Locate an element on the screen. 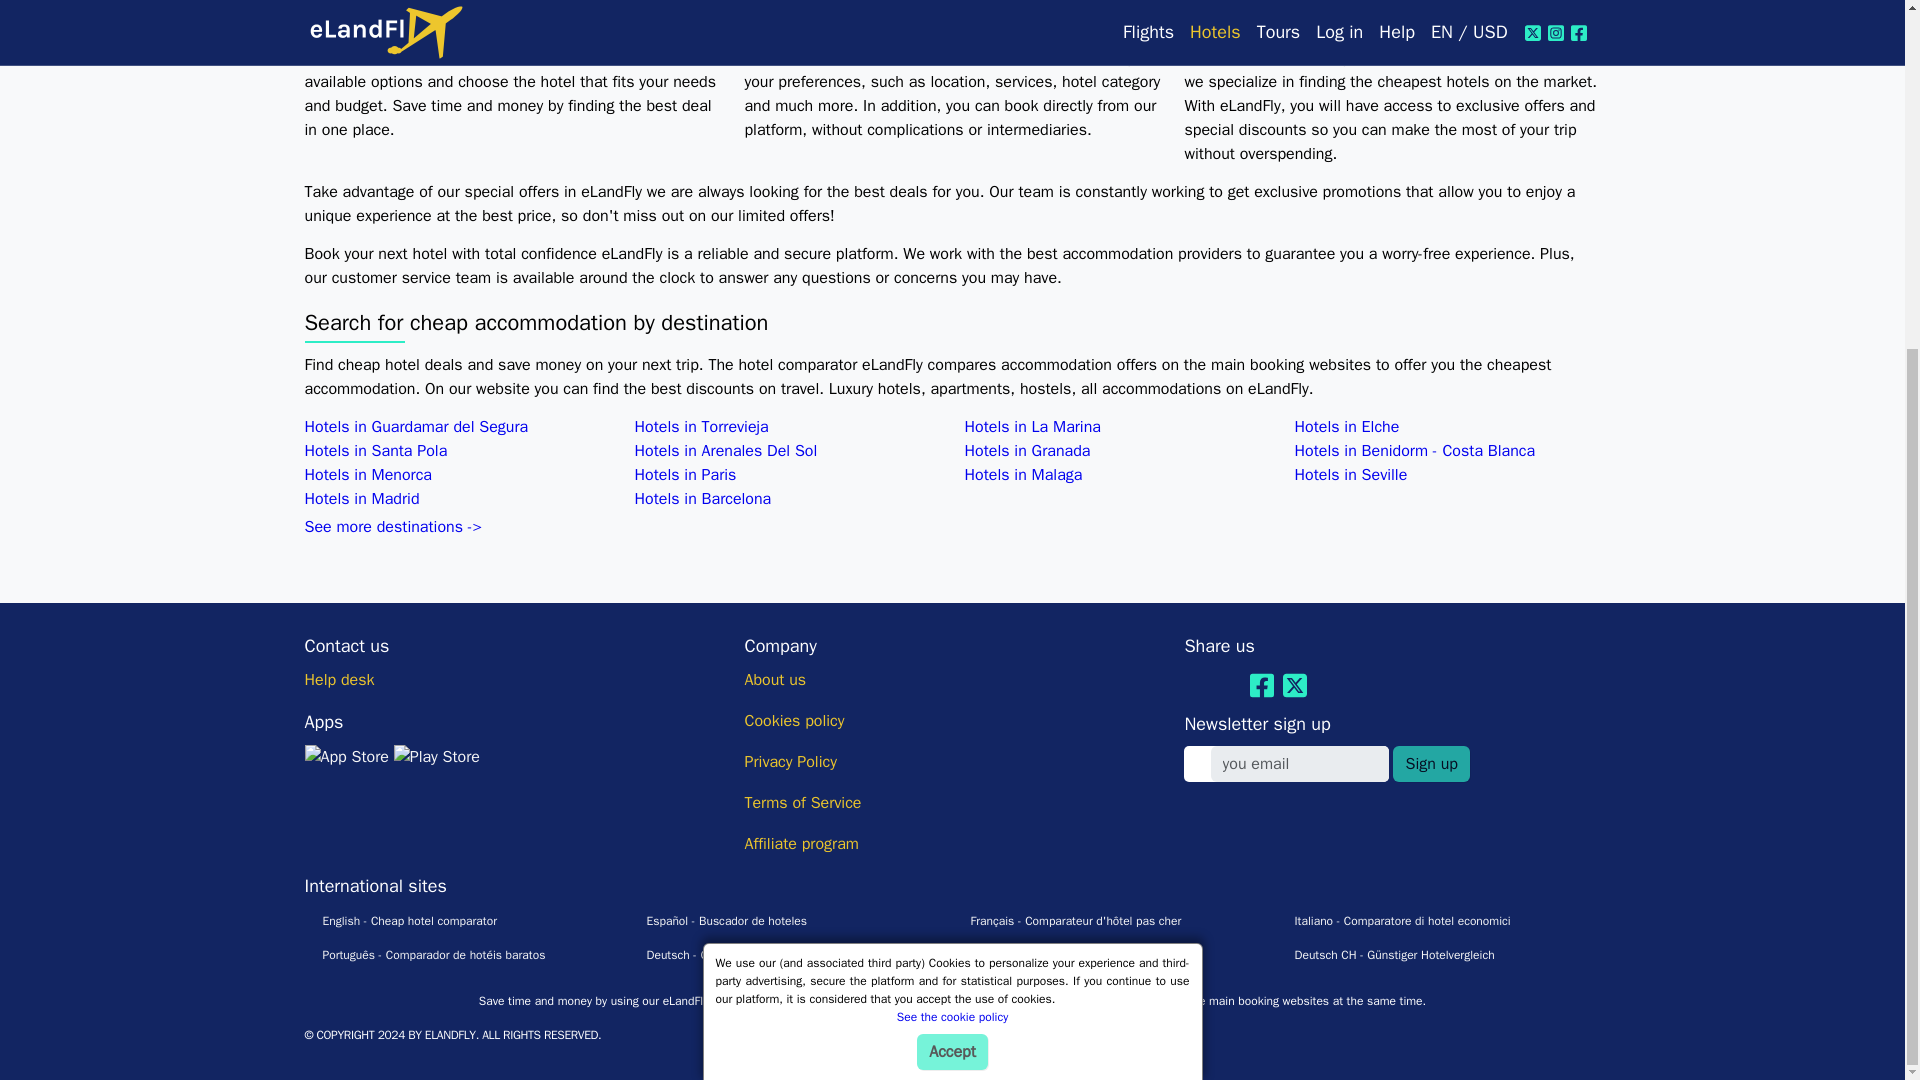 The height and width of the screenshot is (1080, 1920). Hotels in La Marina is located at coordinates (1032, 426).